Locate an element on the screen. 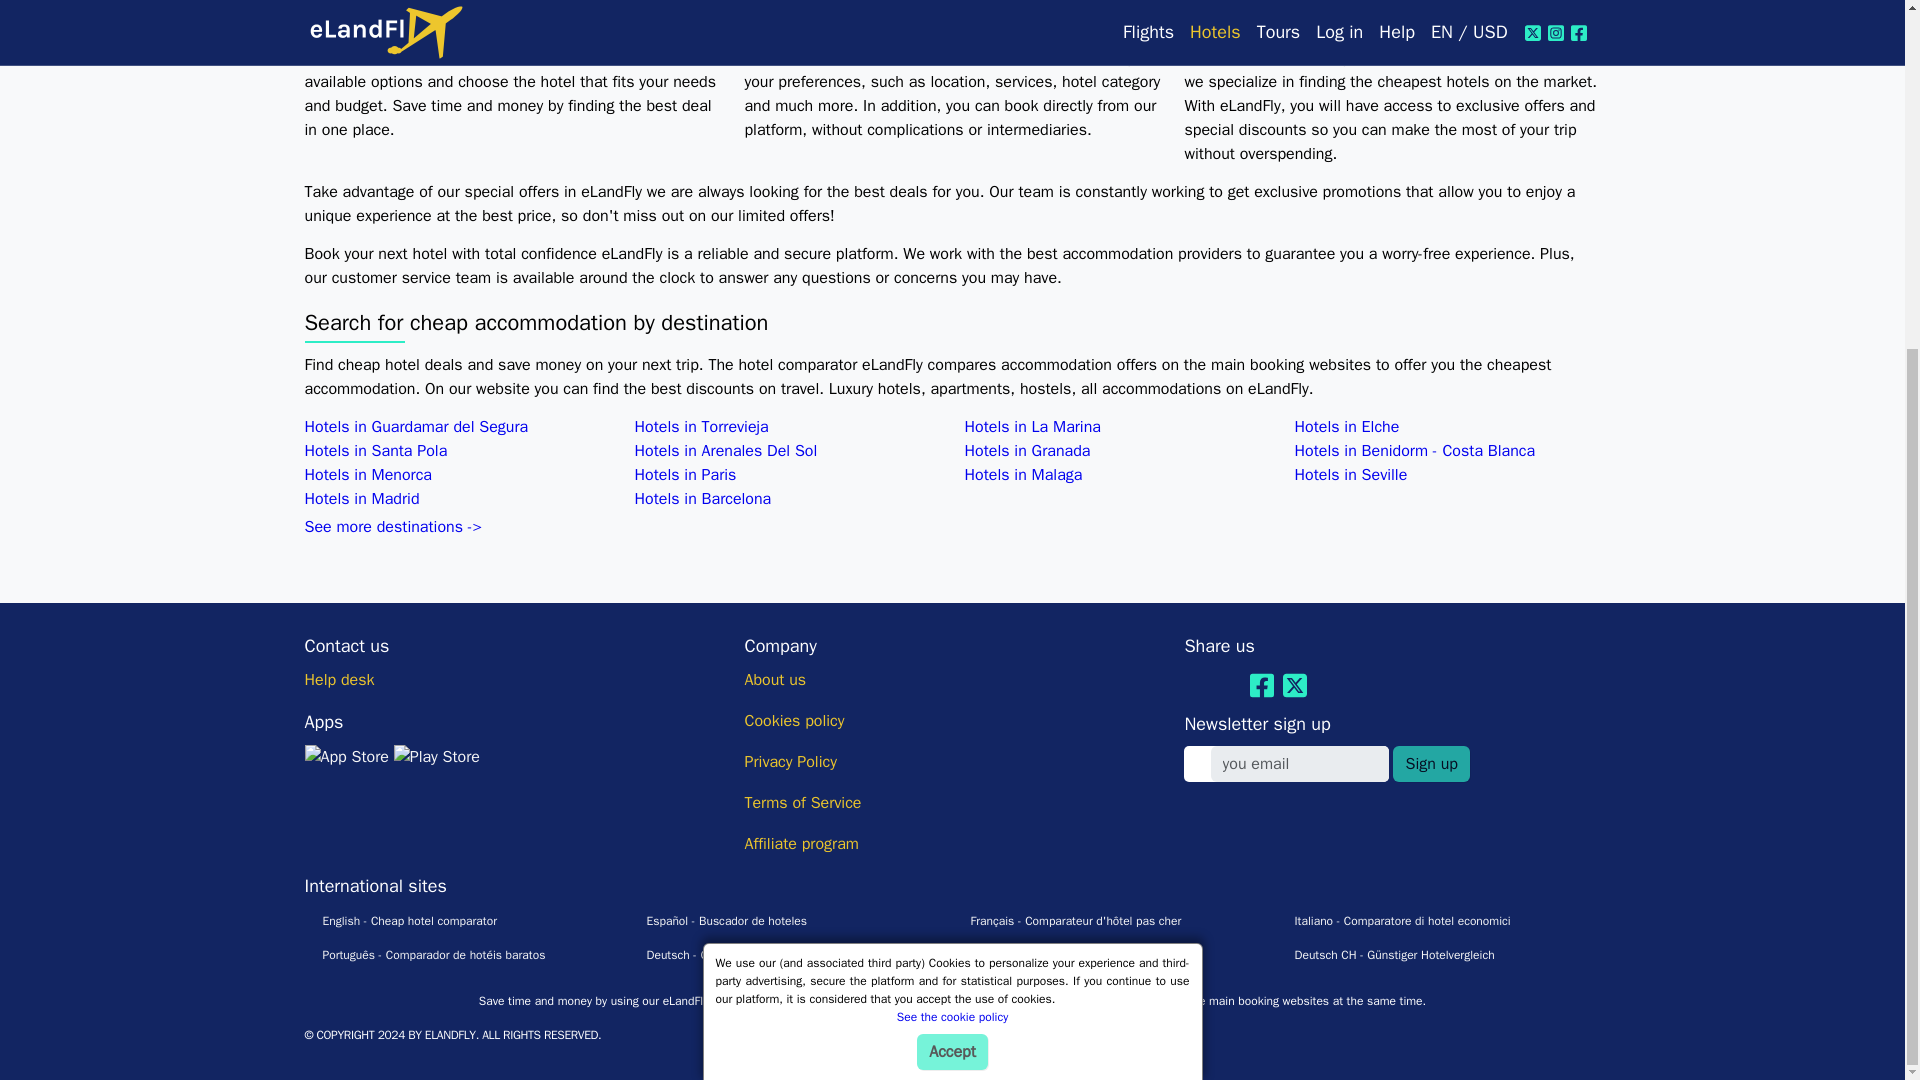 The height and width of the screenshot is (1080, 1920). Hotels in La Marina is located at coordinates (1032, 426).